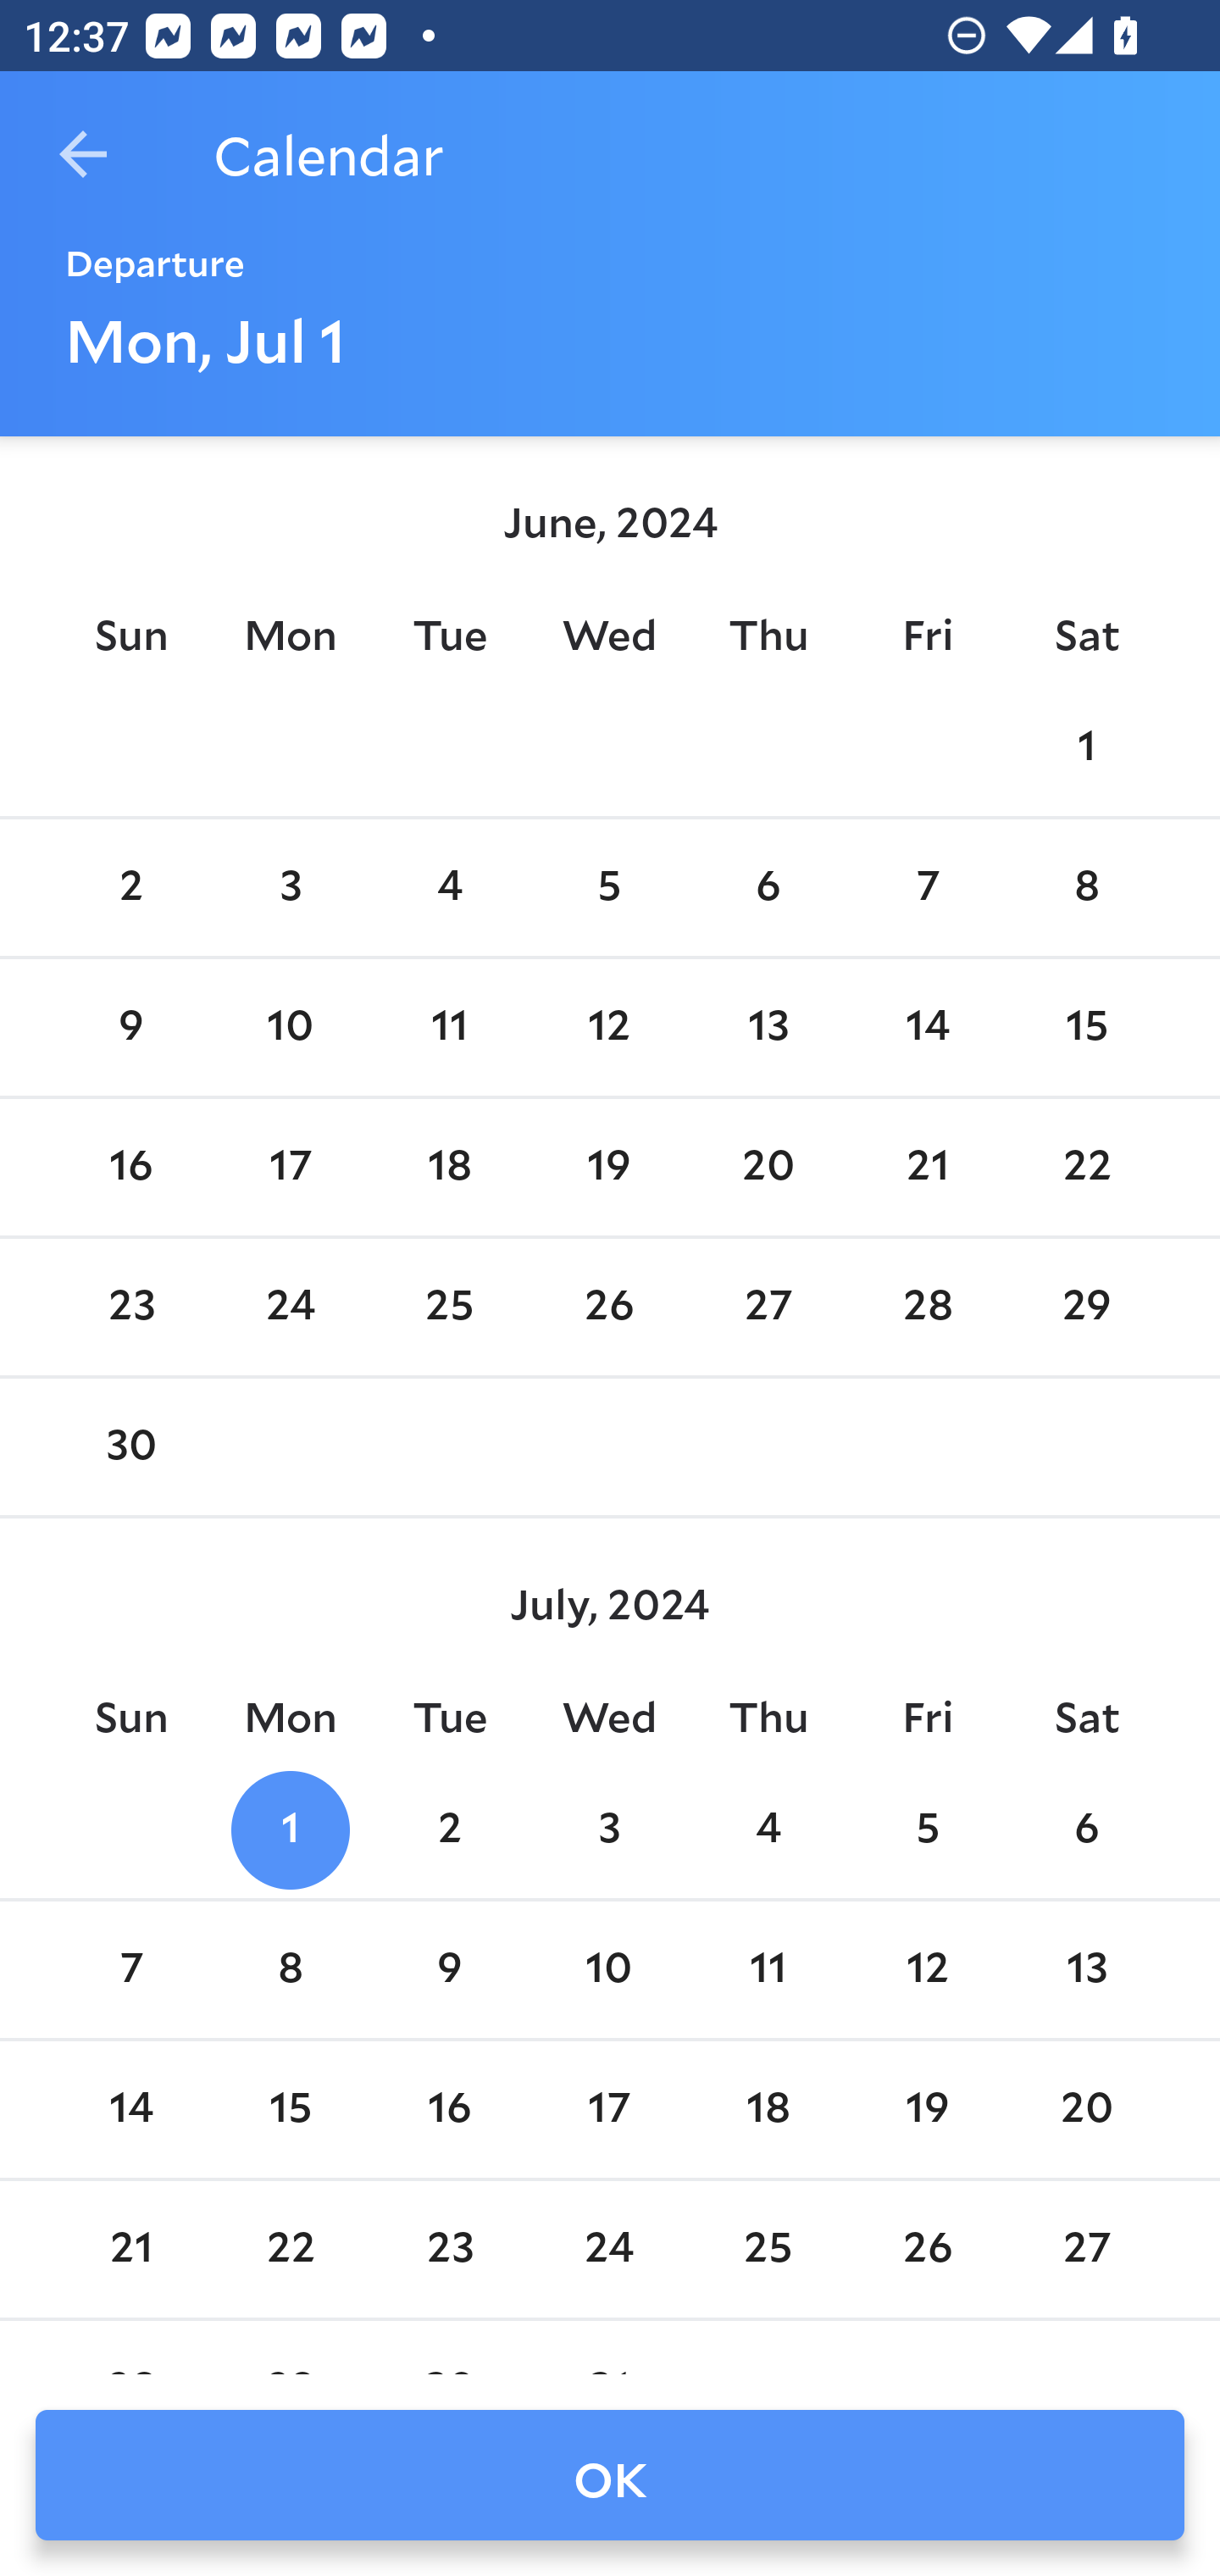 The height and width of the screenshot is (2576, 1220). Describe the element at coordinates (609, 1970) in the screenshot. I see `10` at that location.